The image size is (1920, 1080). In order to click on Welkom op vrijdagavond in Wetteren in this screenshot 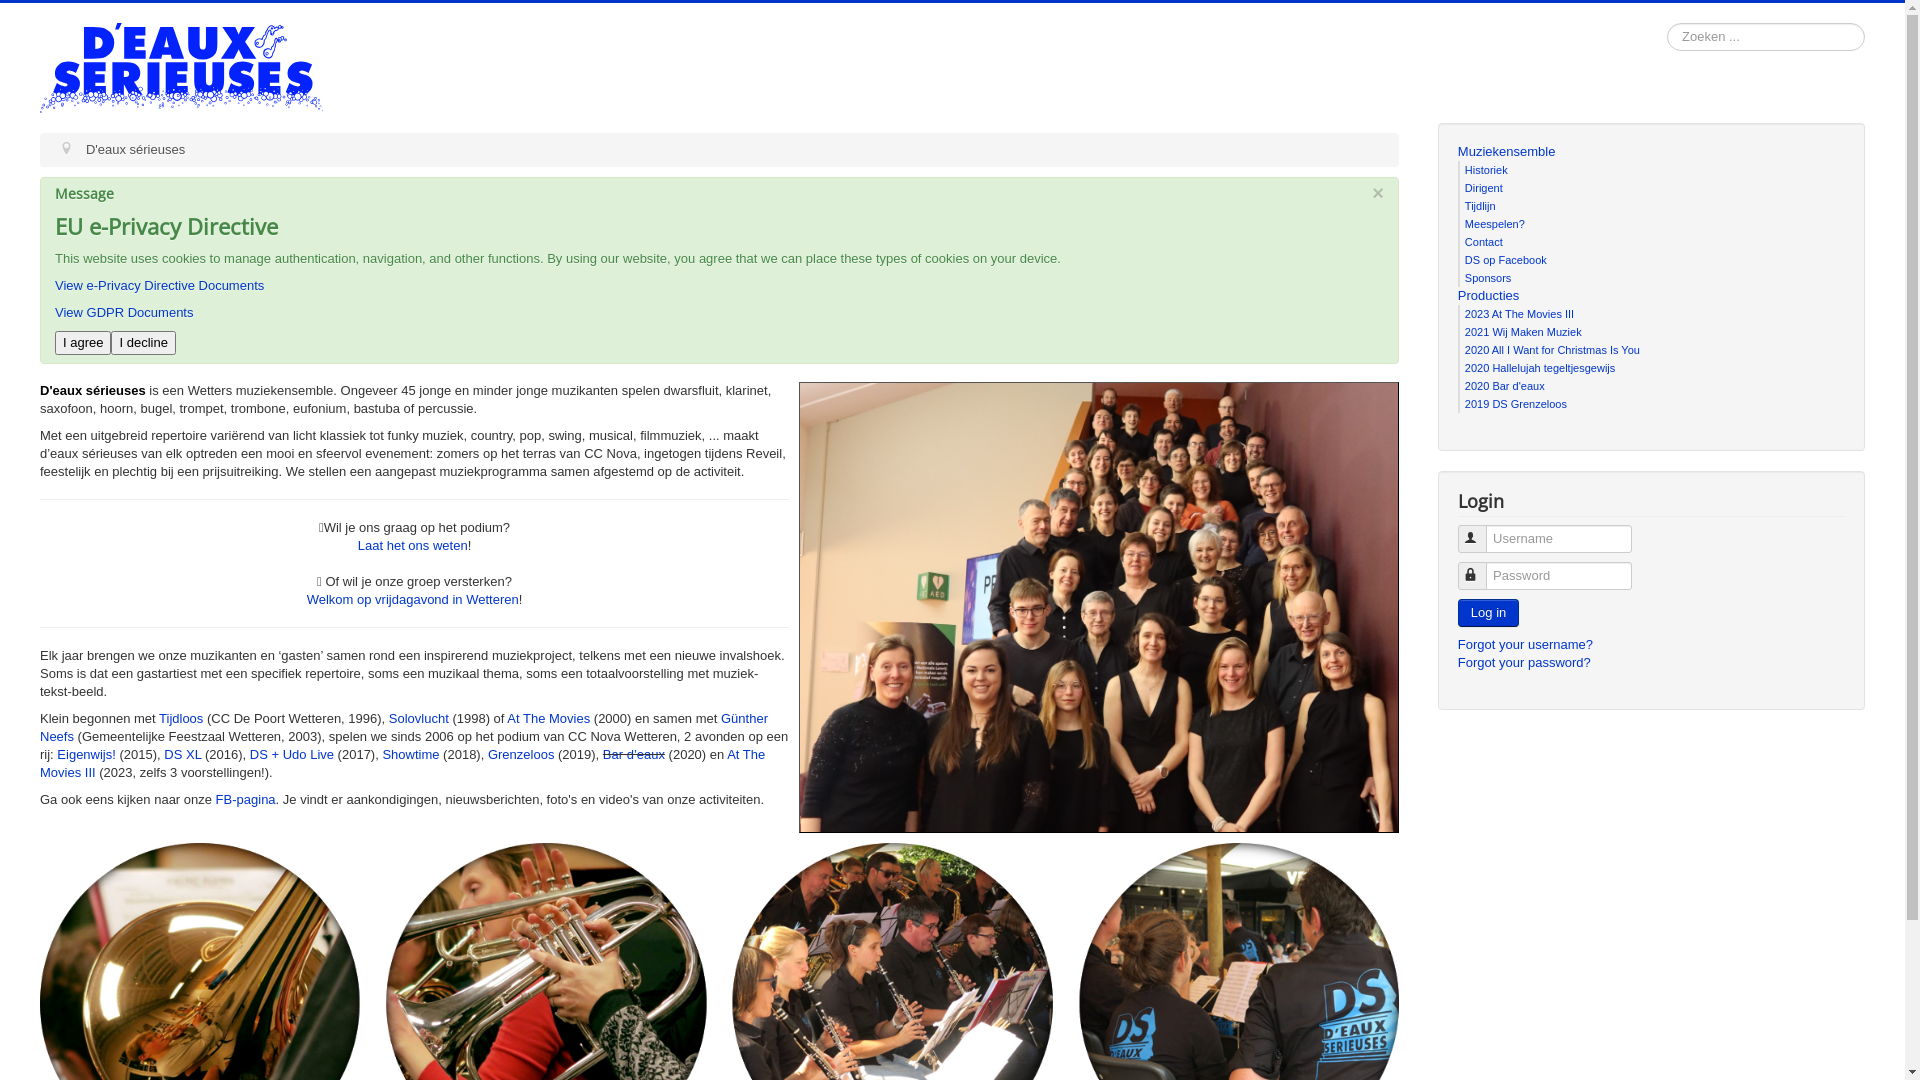, I will do `click(413, 600)`.